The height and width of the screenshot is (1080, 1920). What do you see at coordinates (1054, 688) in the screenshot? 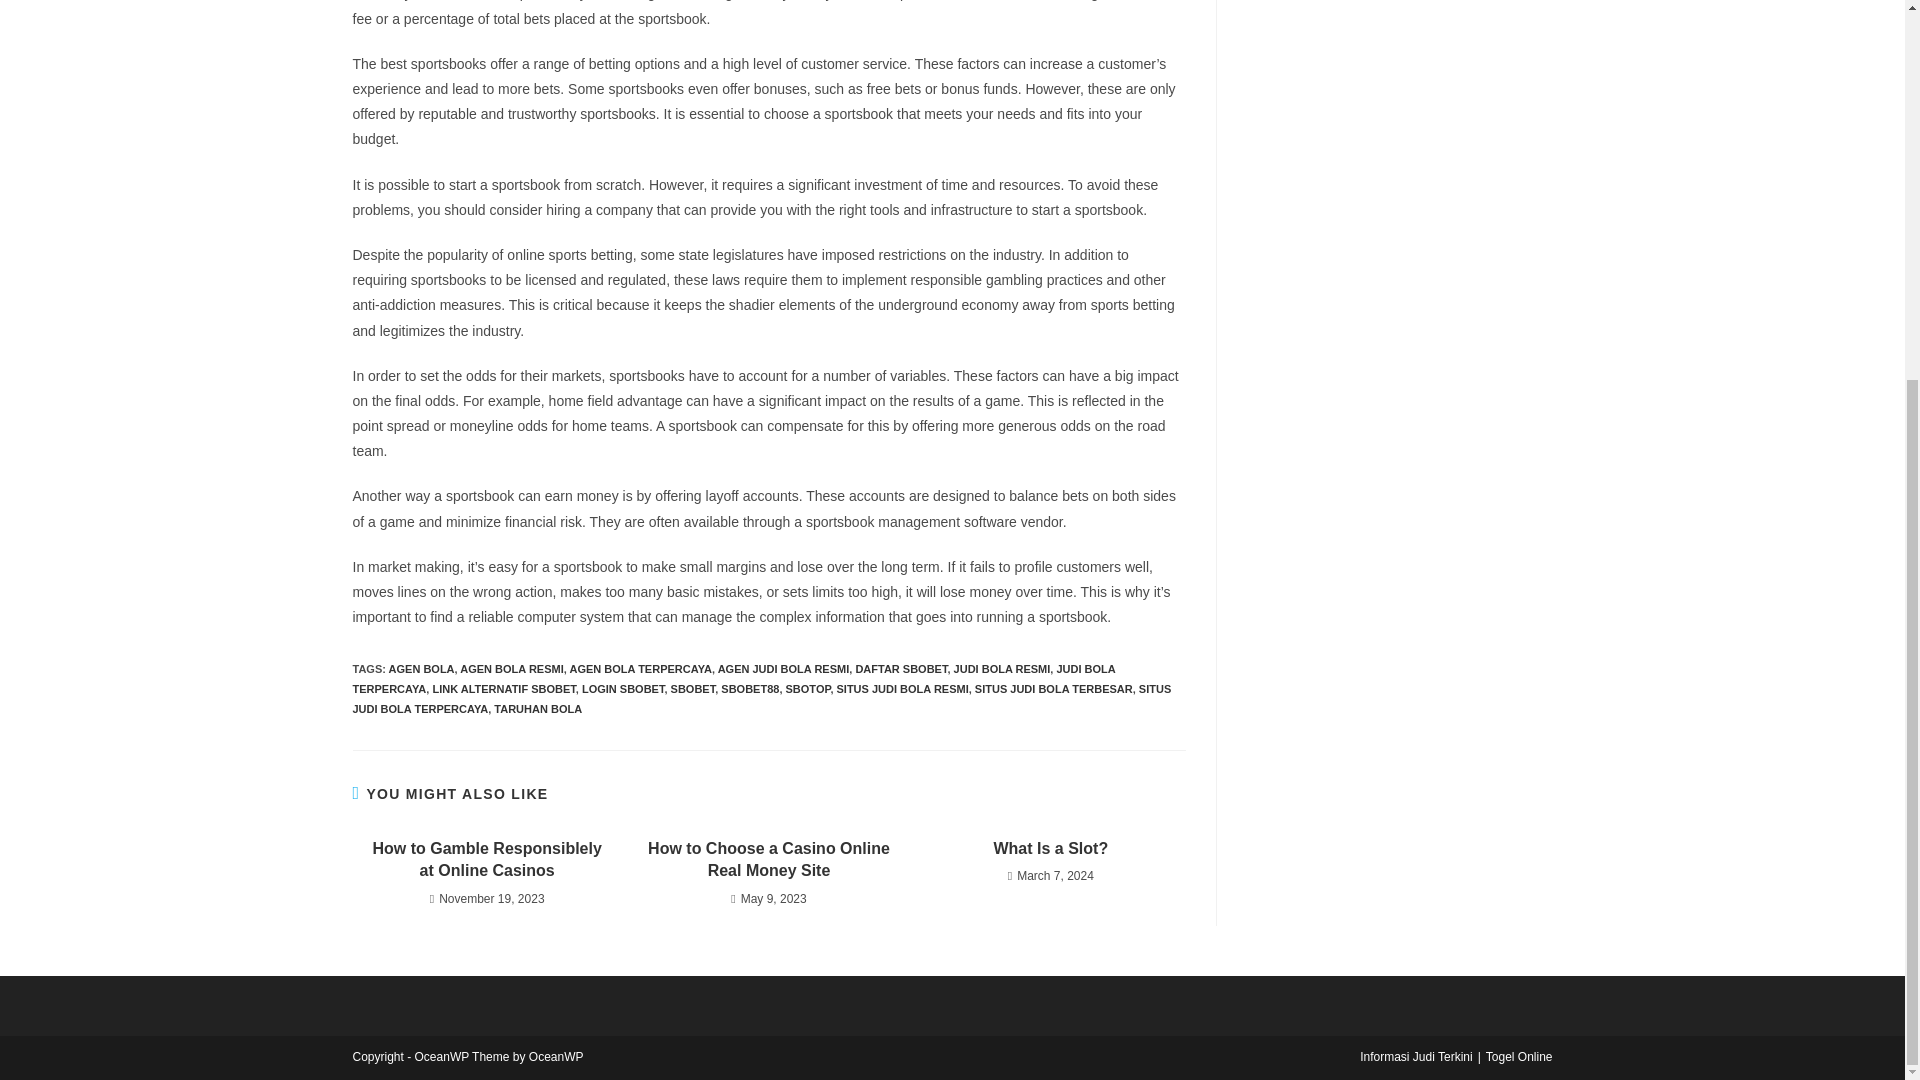
I see `SITUS JUDI BOLA TERBESAR` at bounding box center [1054, 688].